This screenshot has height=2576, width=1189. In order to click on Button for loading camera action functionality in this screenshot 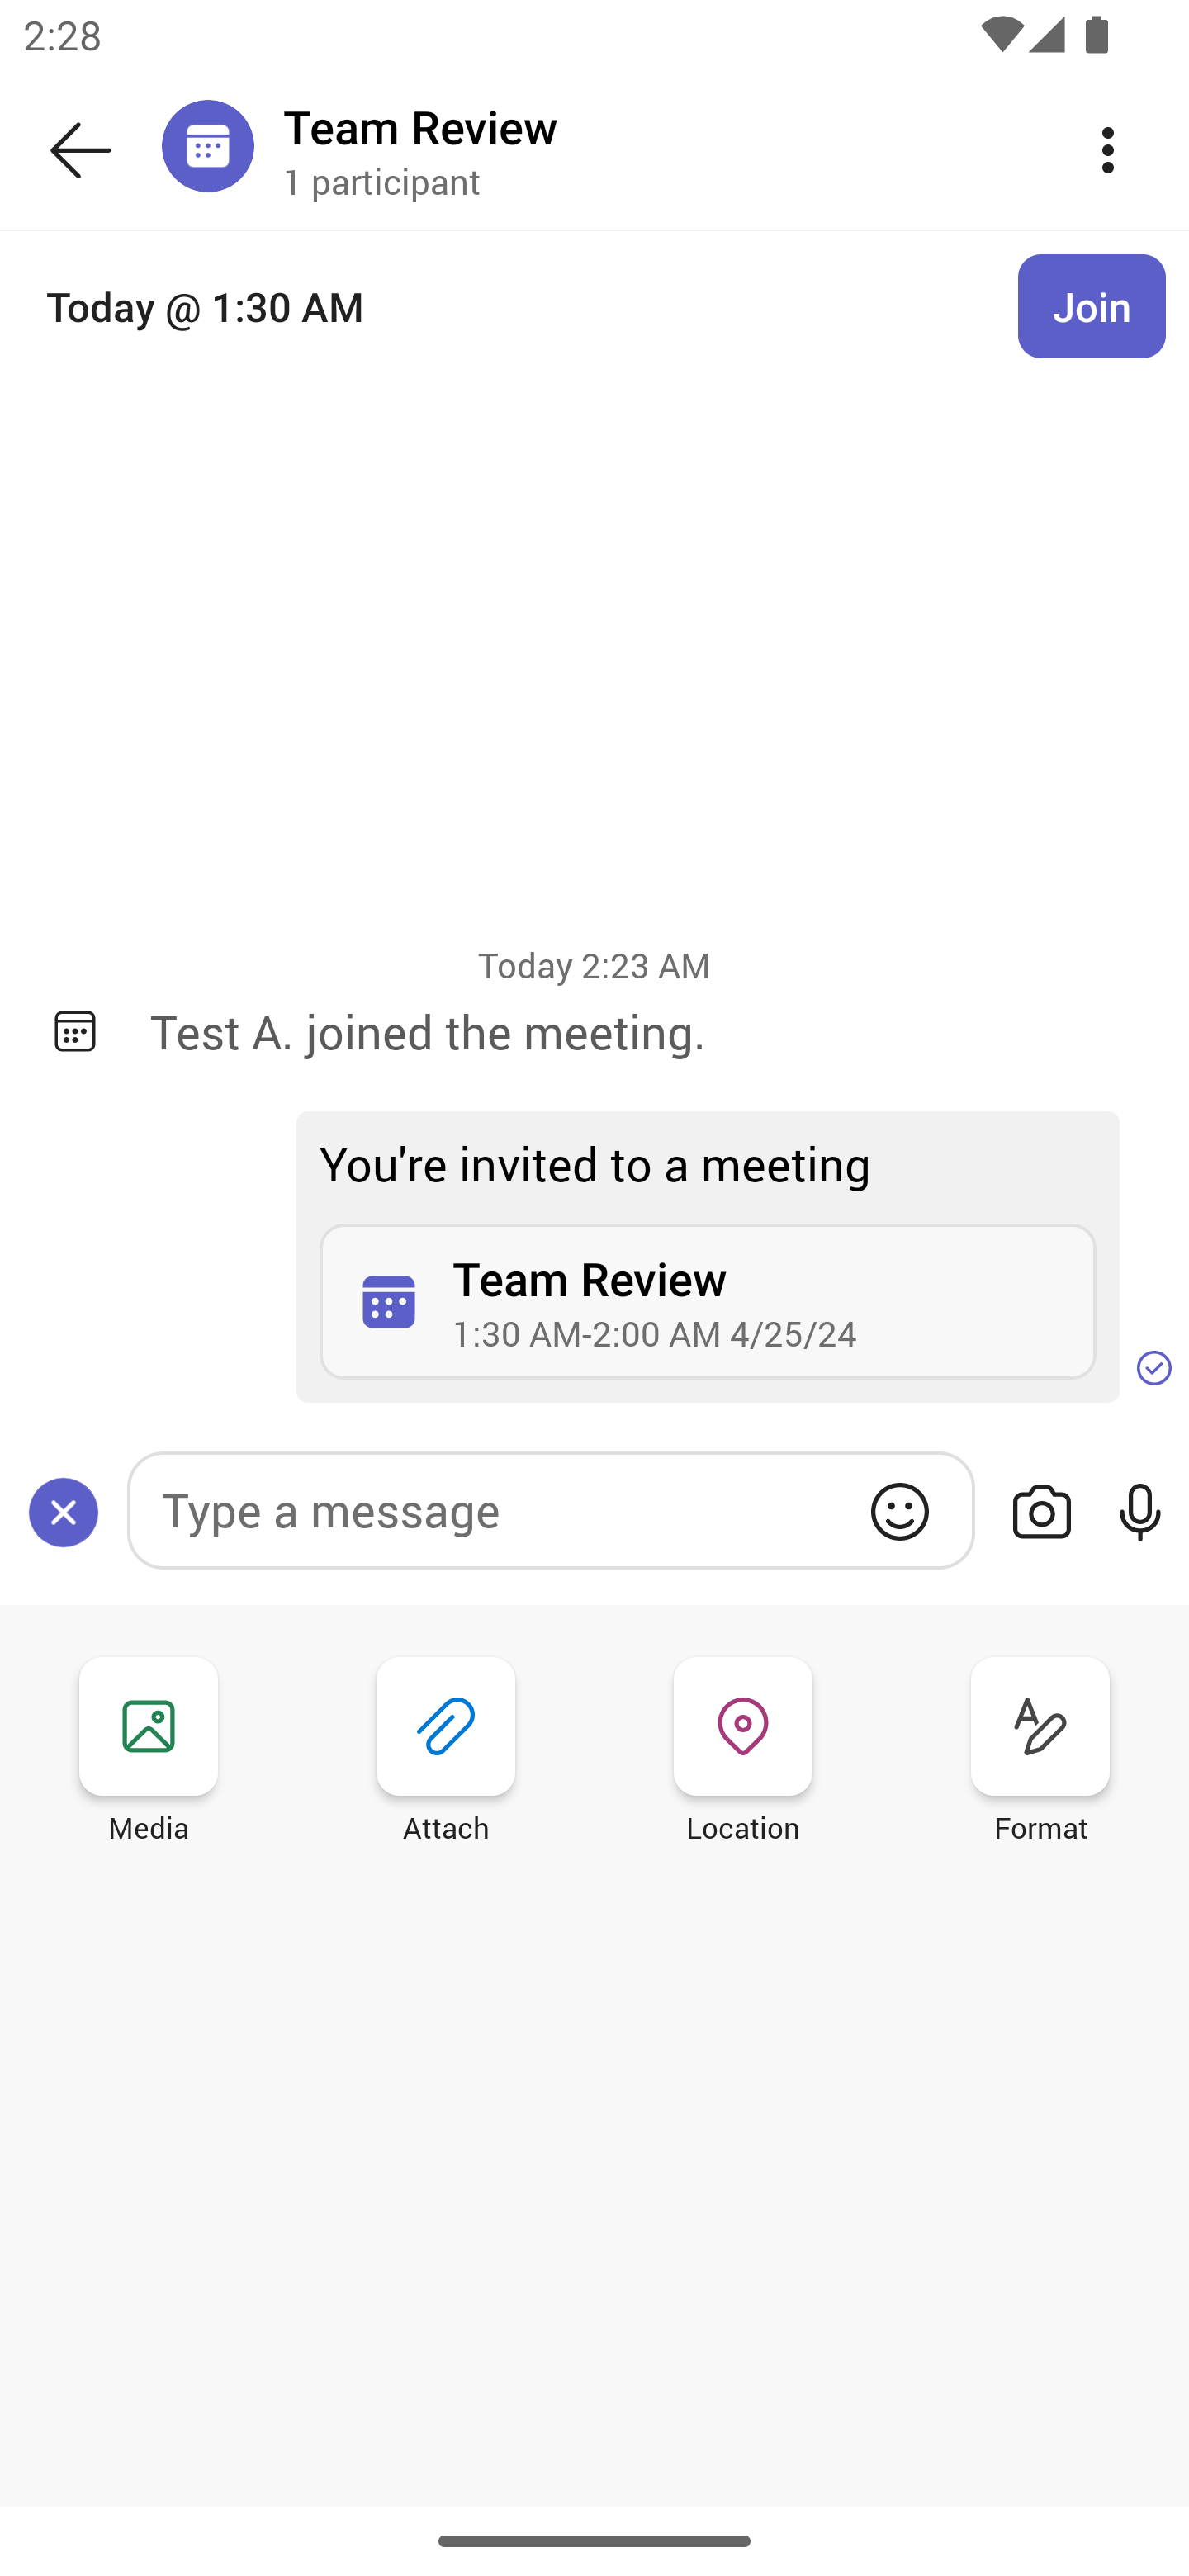, I will do `click(1041, 1512)`.